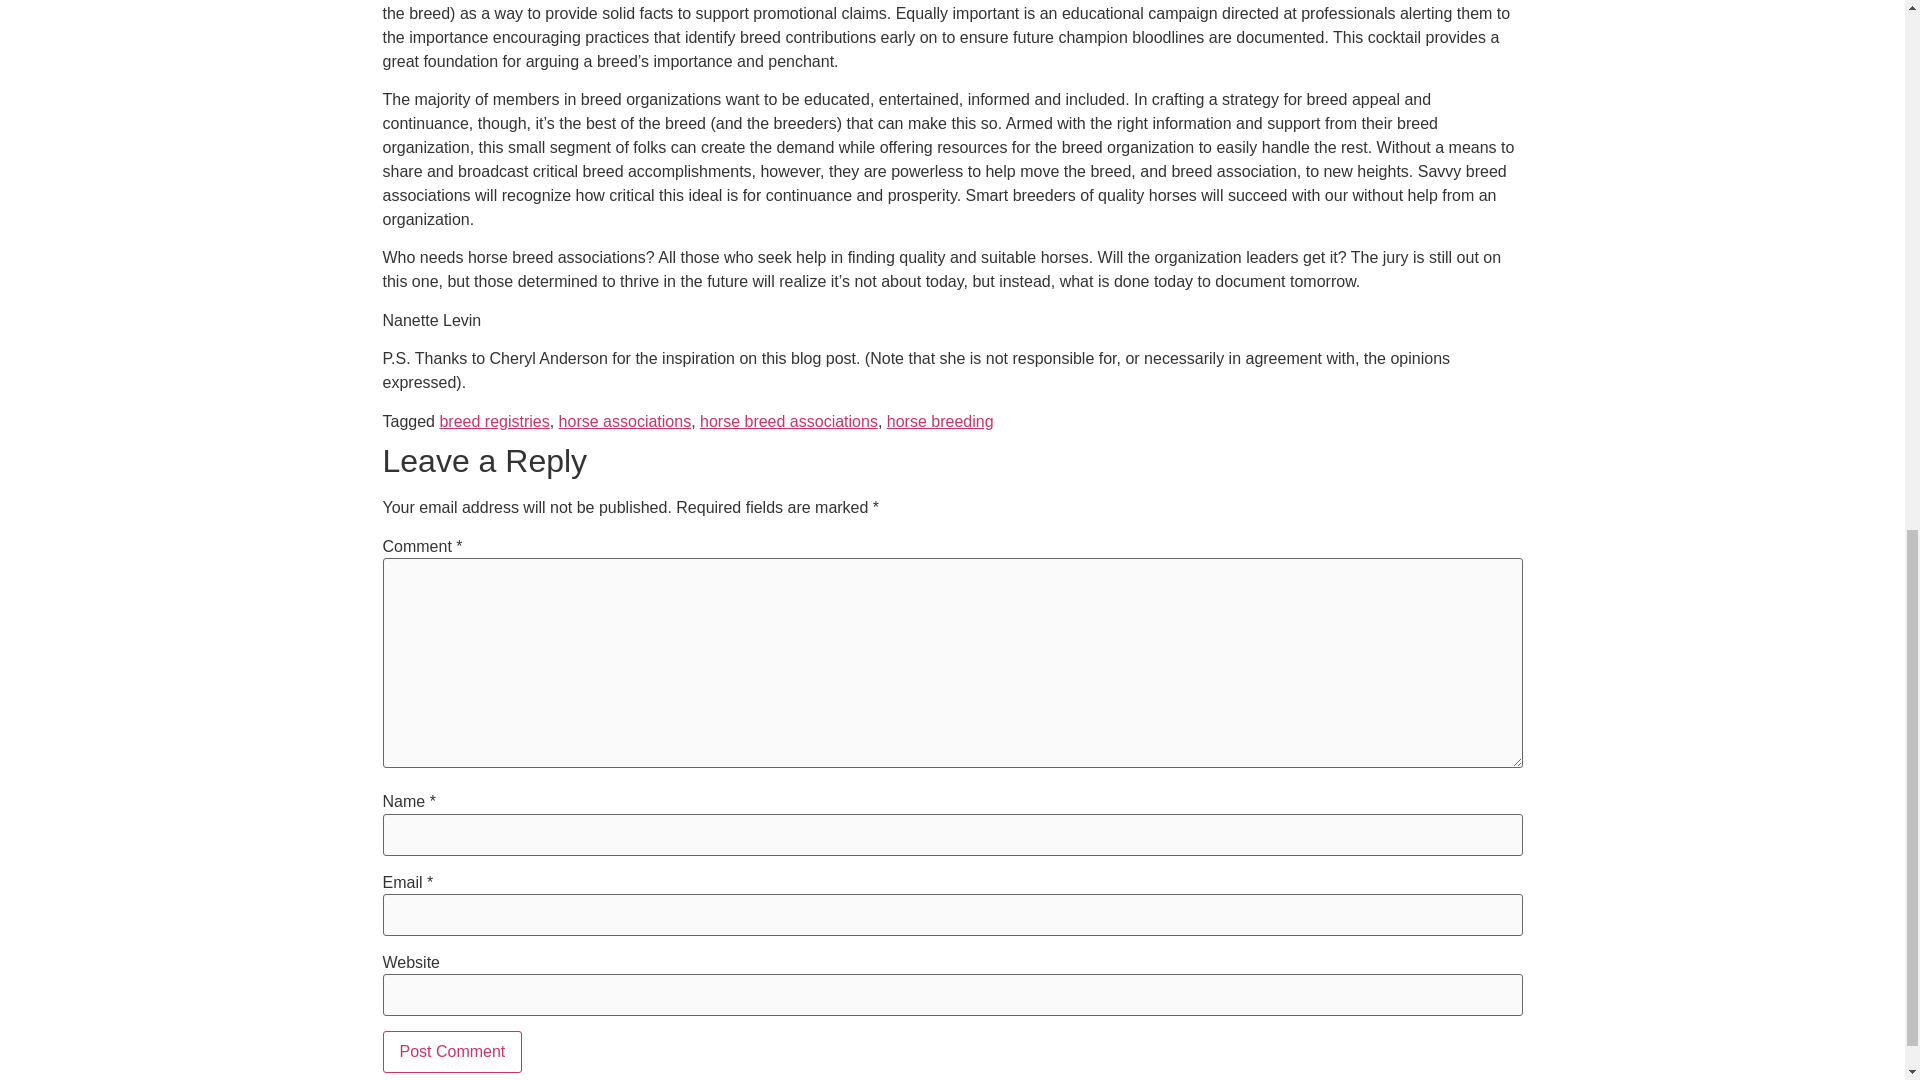 The width and height of the screenshot is (1920, 1080). I want to click on horse breeding, so click(940, 420).